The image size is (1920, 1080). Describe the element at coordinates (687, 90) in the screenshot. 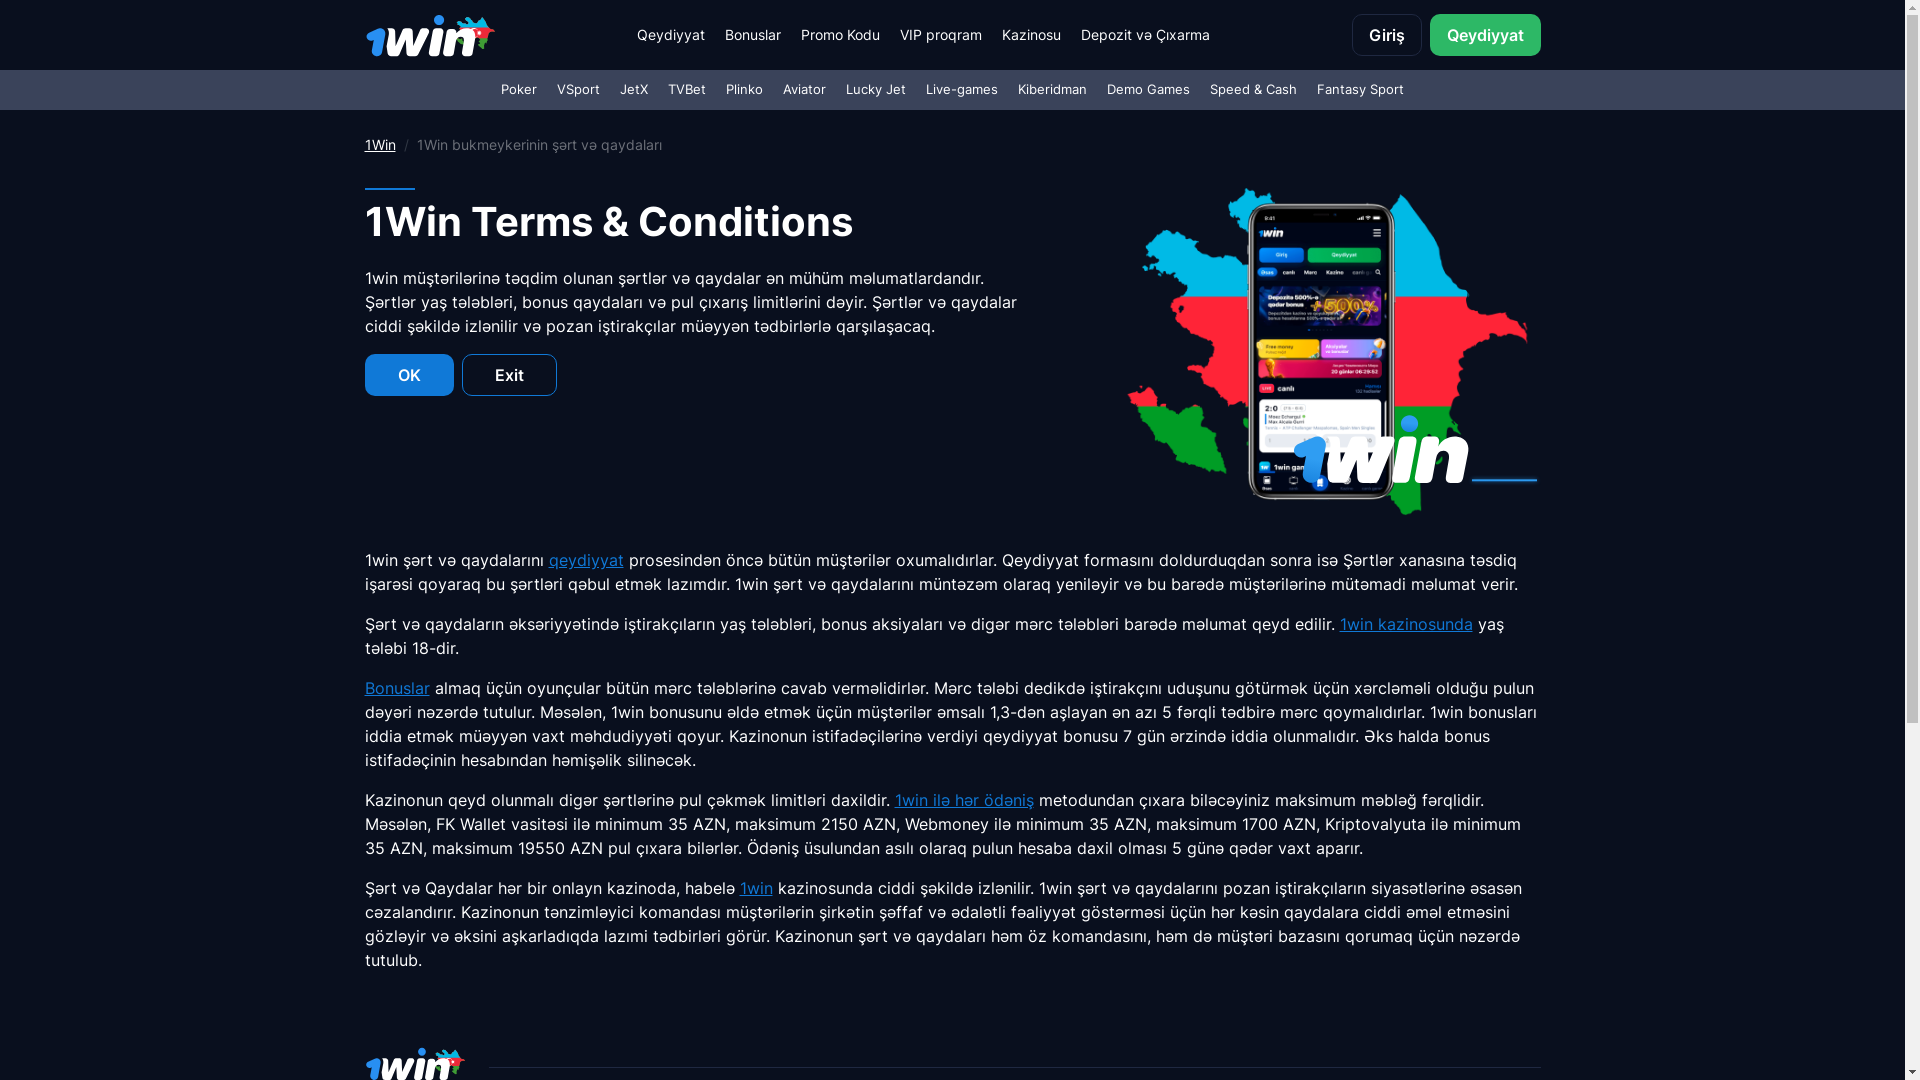

I see `TVBet` at that location.